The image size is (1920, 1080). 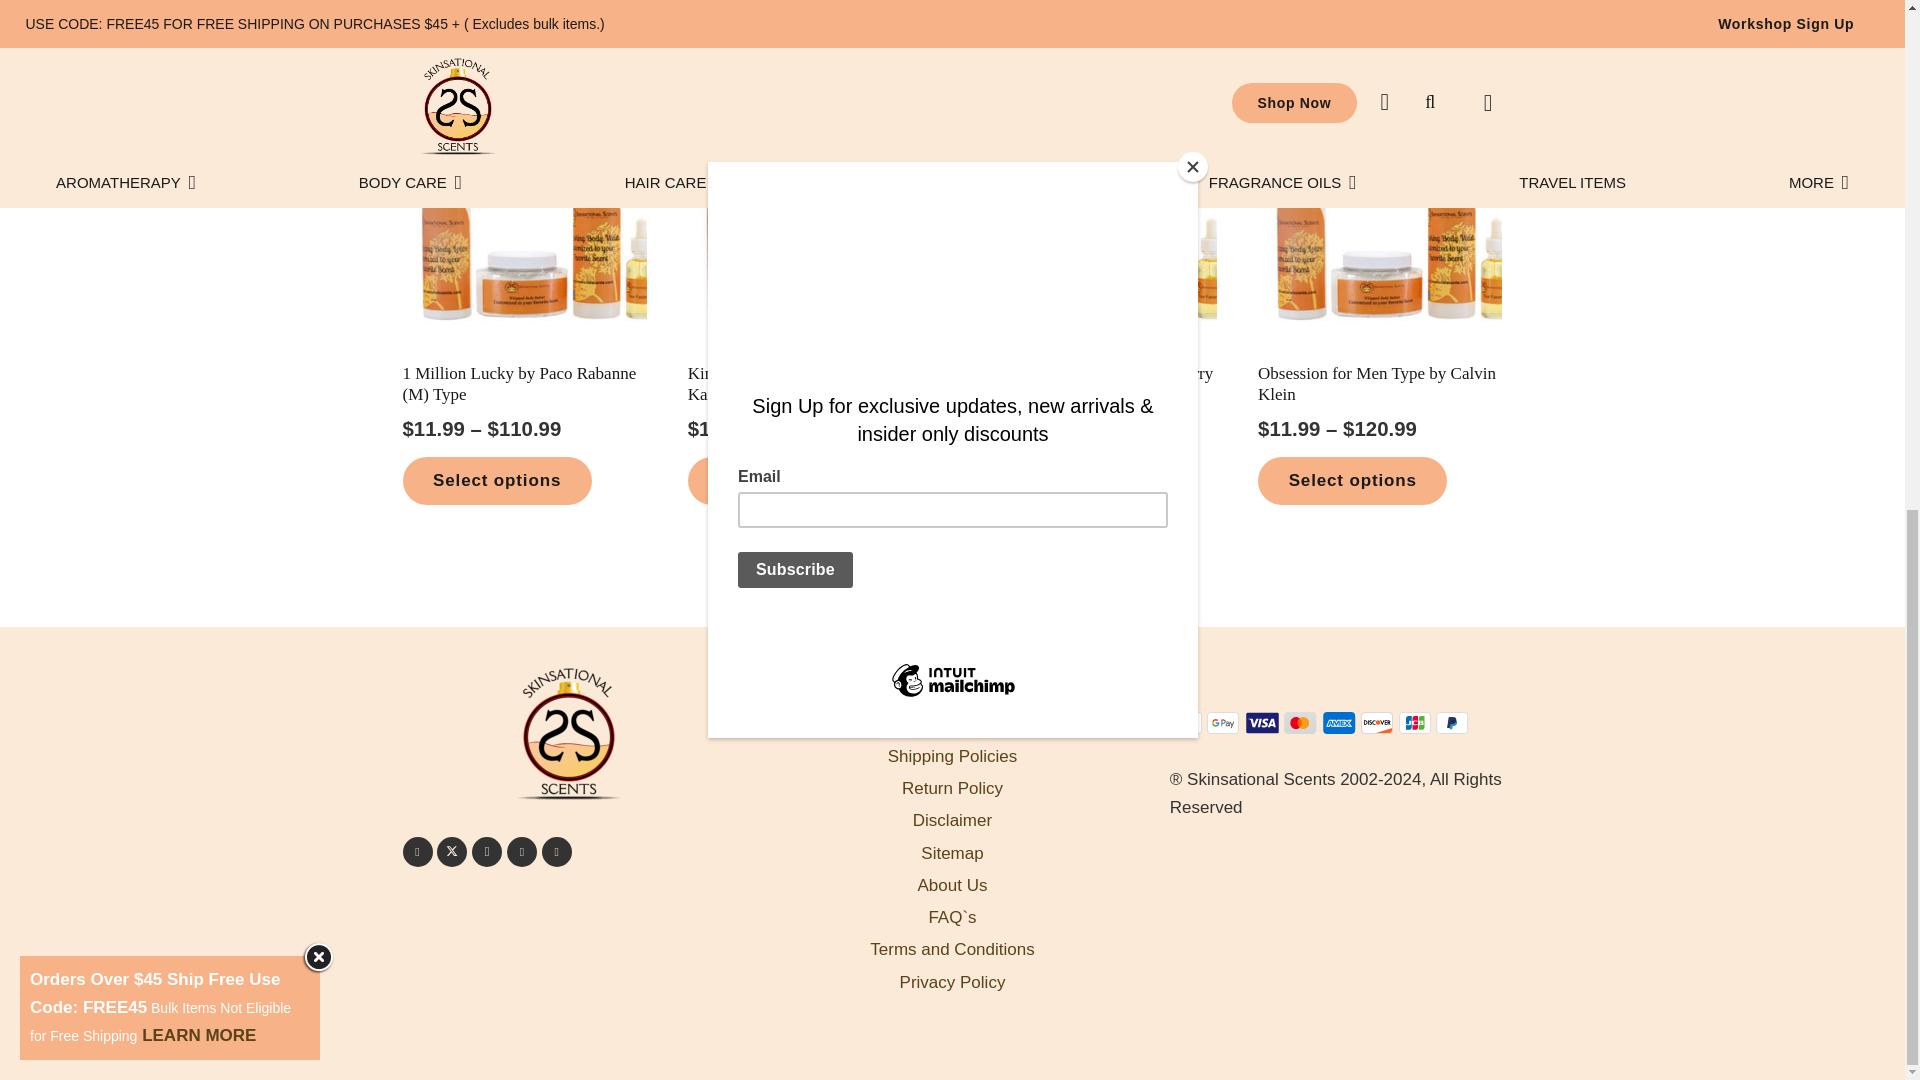 What do you see at coordinates (1856, 148) in the screenshot?
I see `Back to top` at bounding box center [1856, 148].